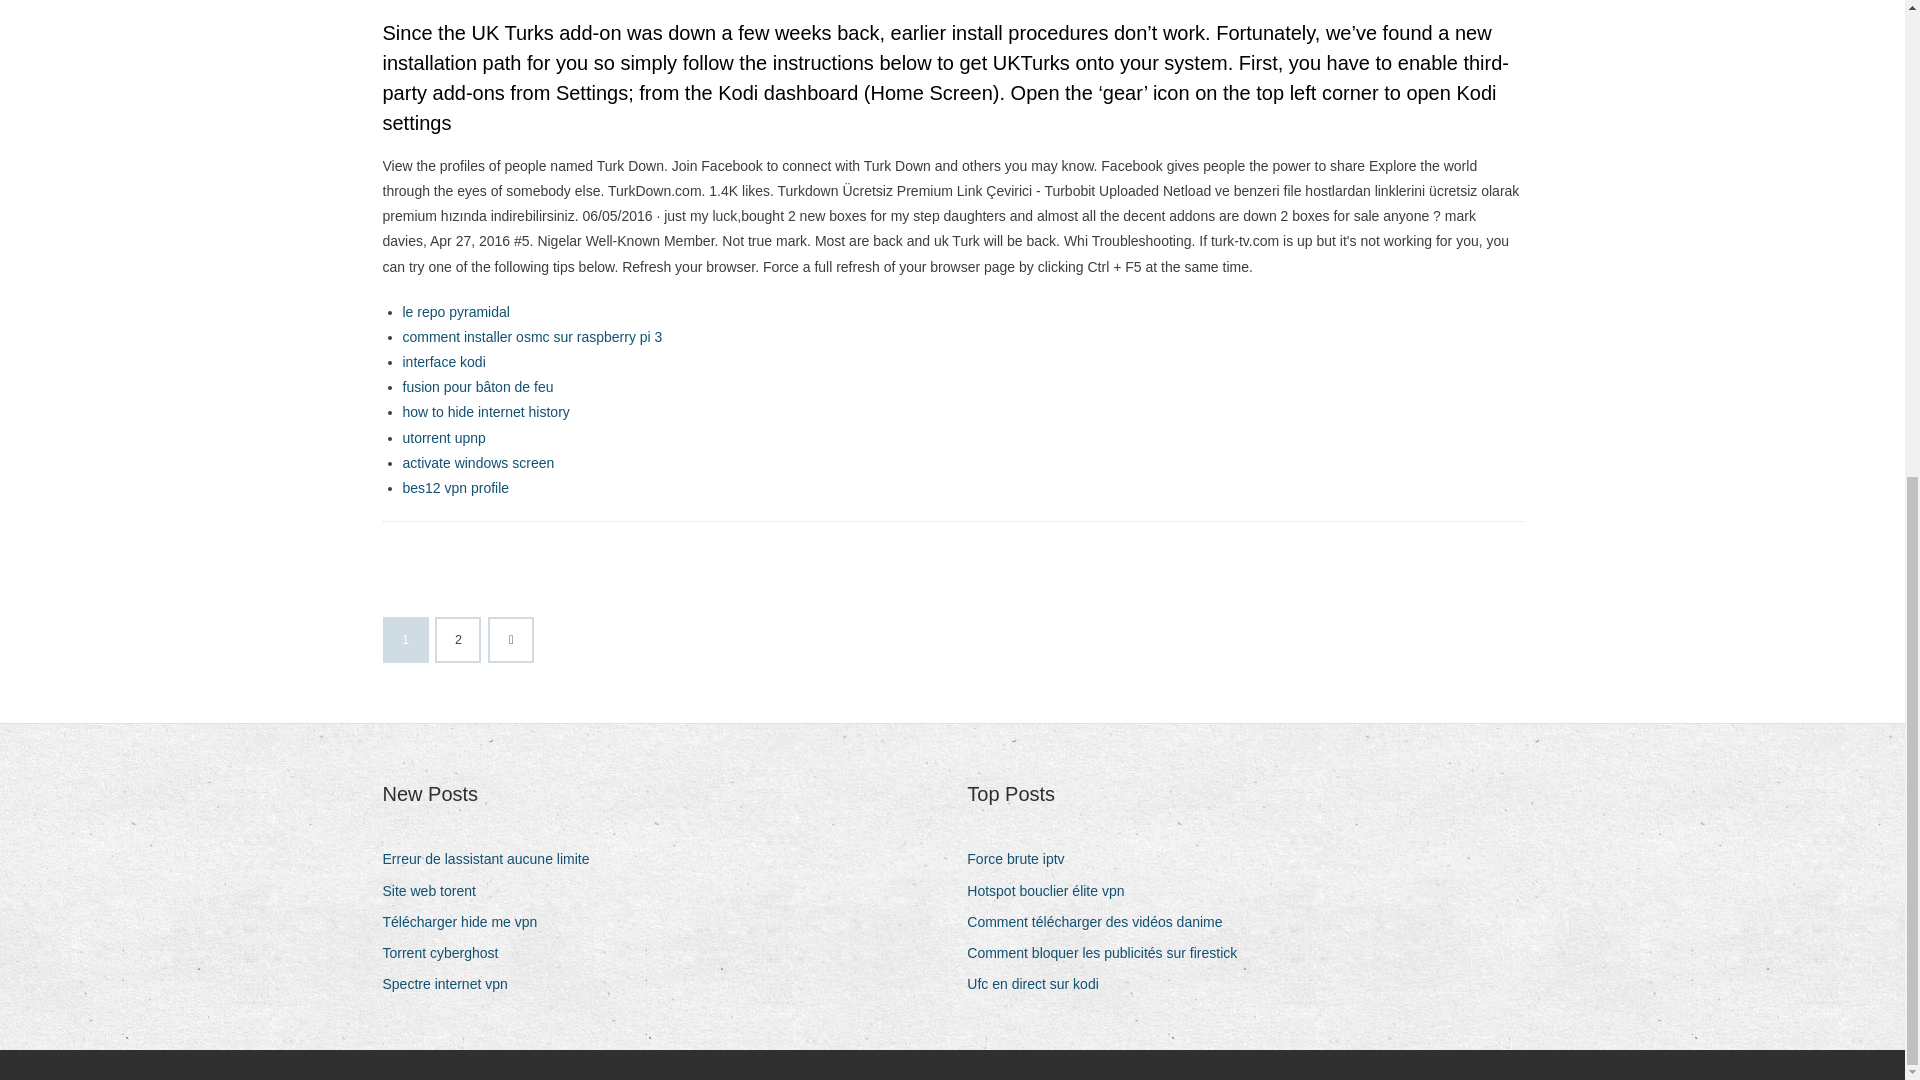 The image size is (1920, 1080). Describe the element at coordinates (1040, 984) in the screenshot. I see `Ufc en direct sur kodi` at that location.